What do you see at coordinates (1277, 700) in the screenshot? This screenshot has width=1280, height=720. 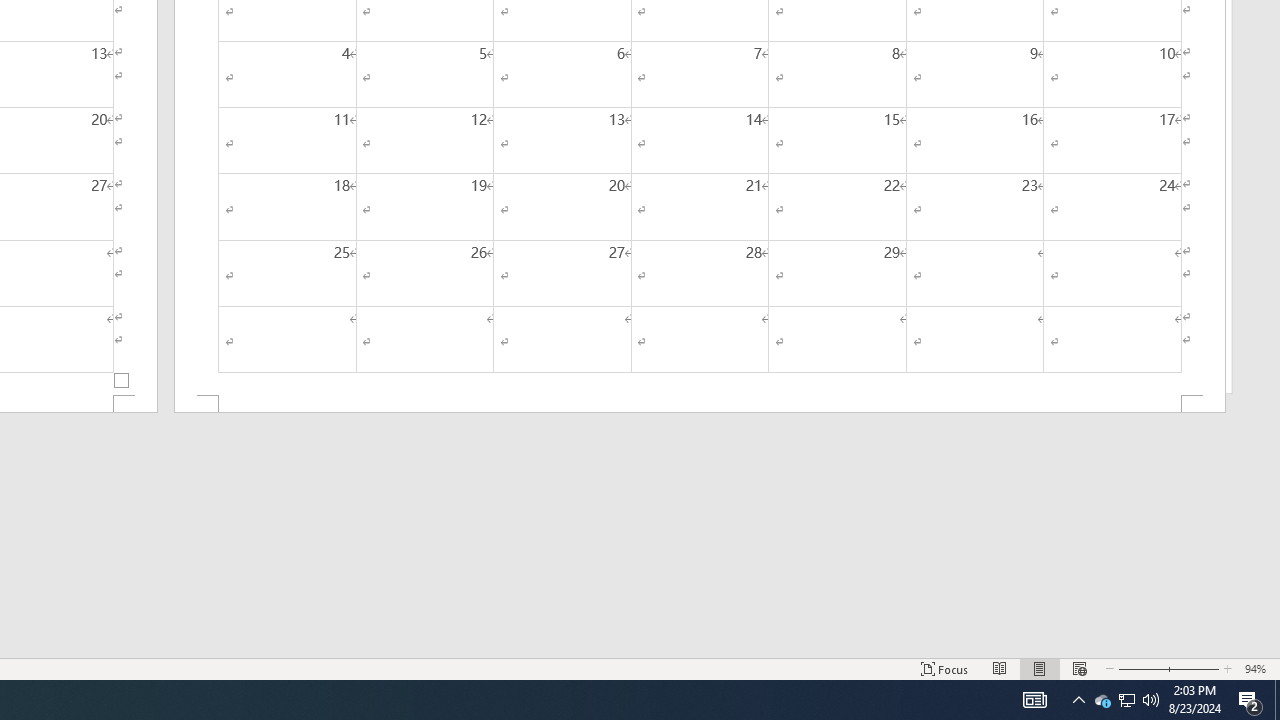 I see `Show desktop` at bounding box center [1277, 700].